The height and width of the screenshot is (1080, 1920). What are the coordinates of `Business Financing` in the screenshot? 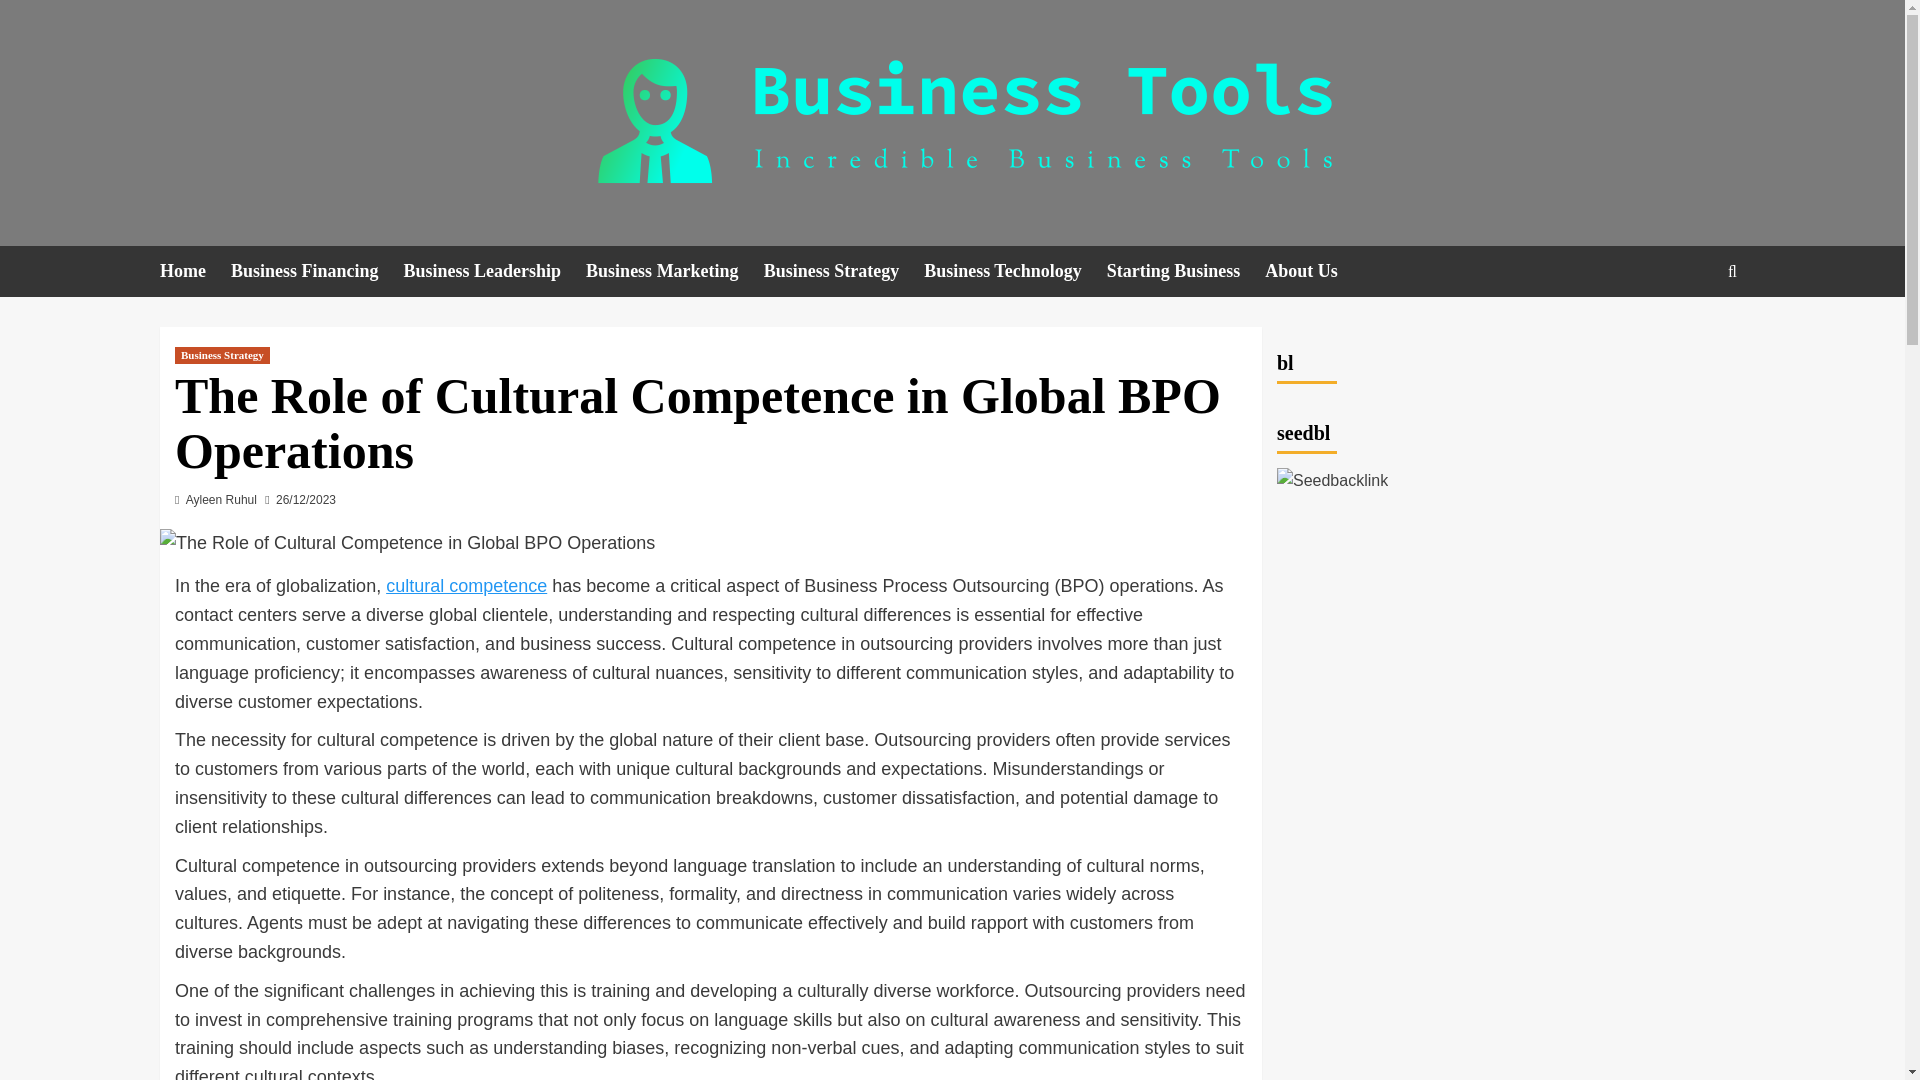 It's located at (316, 272).